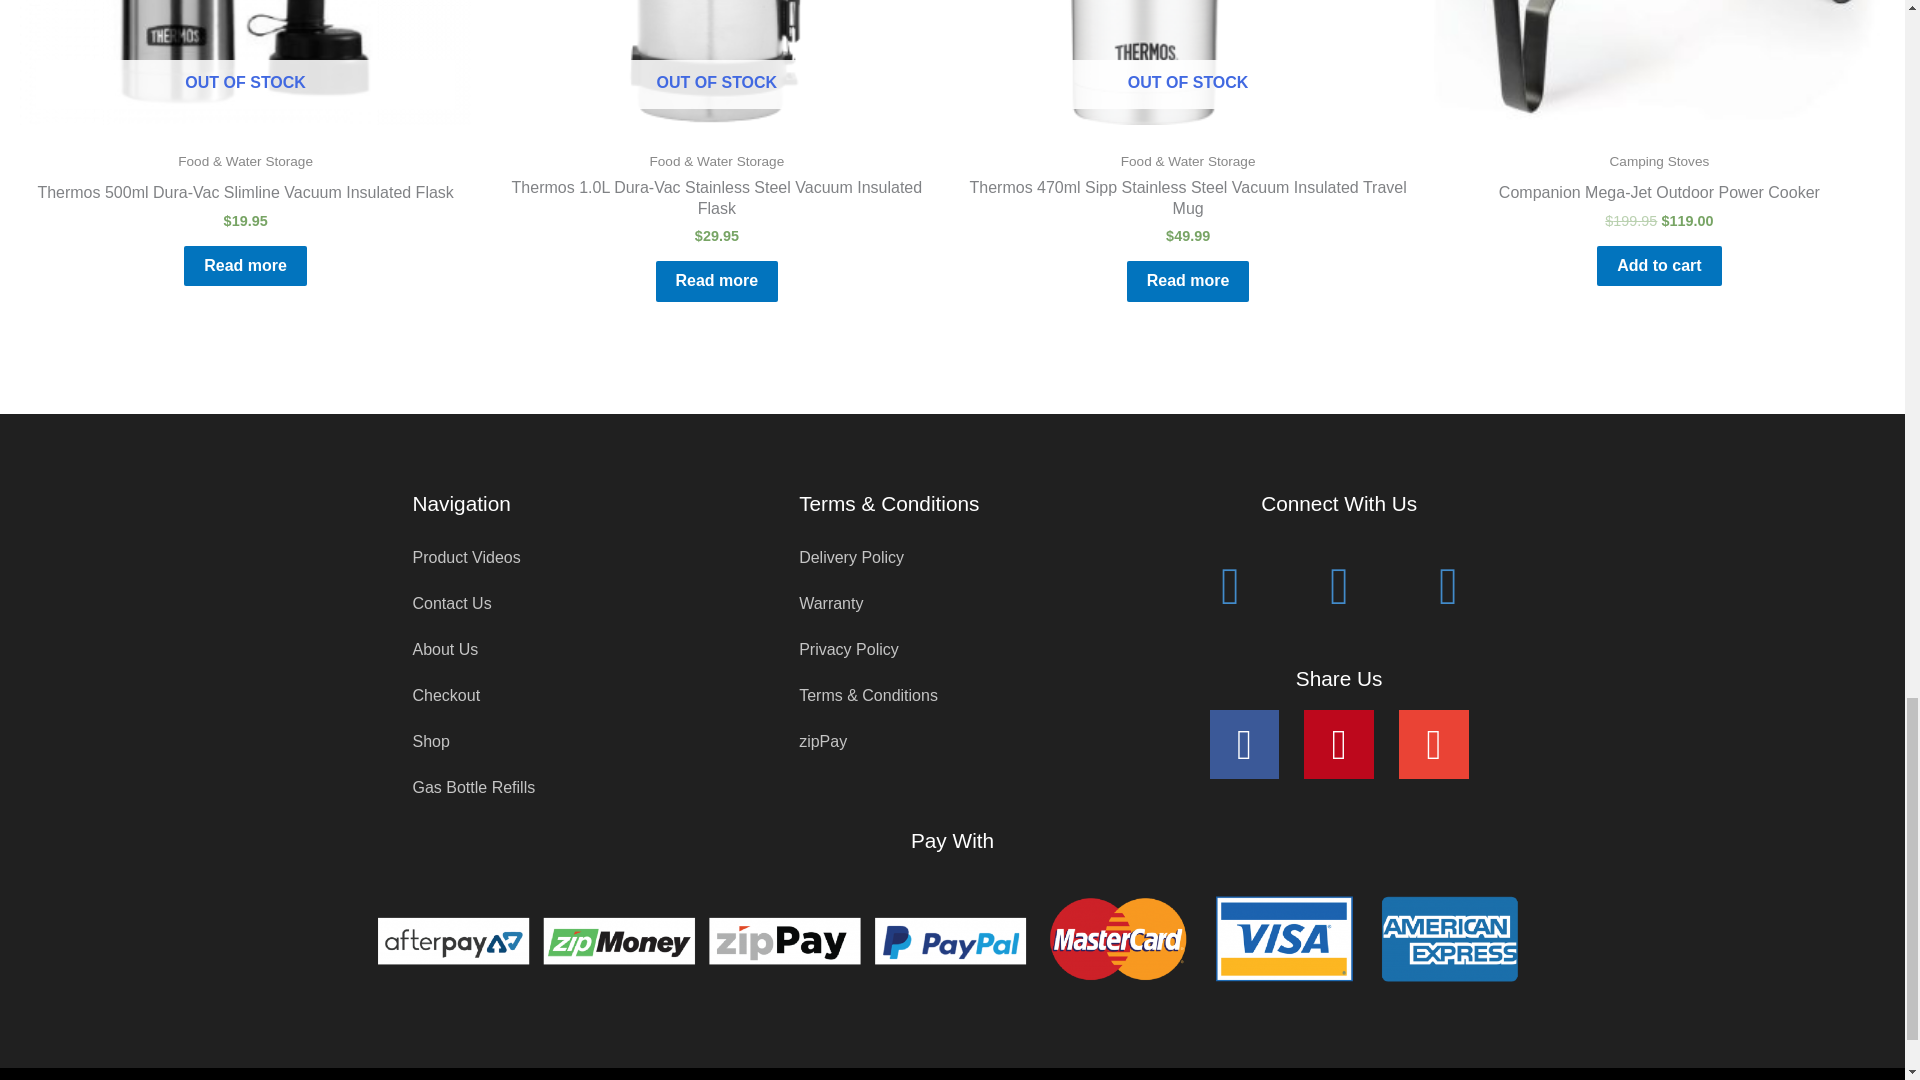 The height and width of the screenshot is (1080, 1920). What do you see at coordinates (246, 266) in the screenshot?
I see `Read more` at bounding box center [246, 266].